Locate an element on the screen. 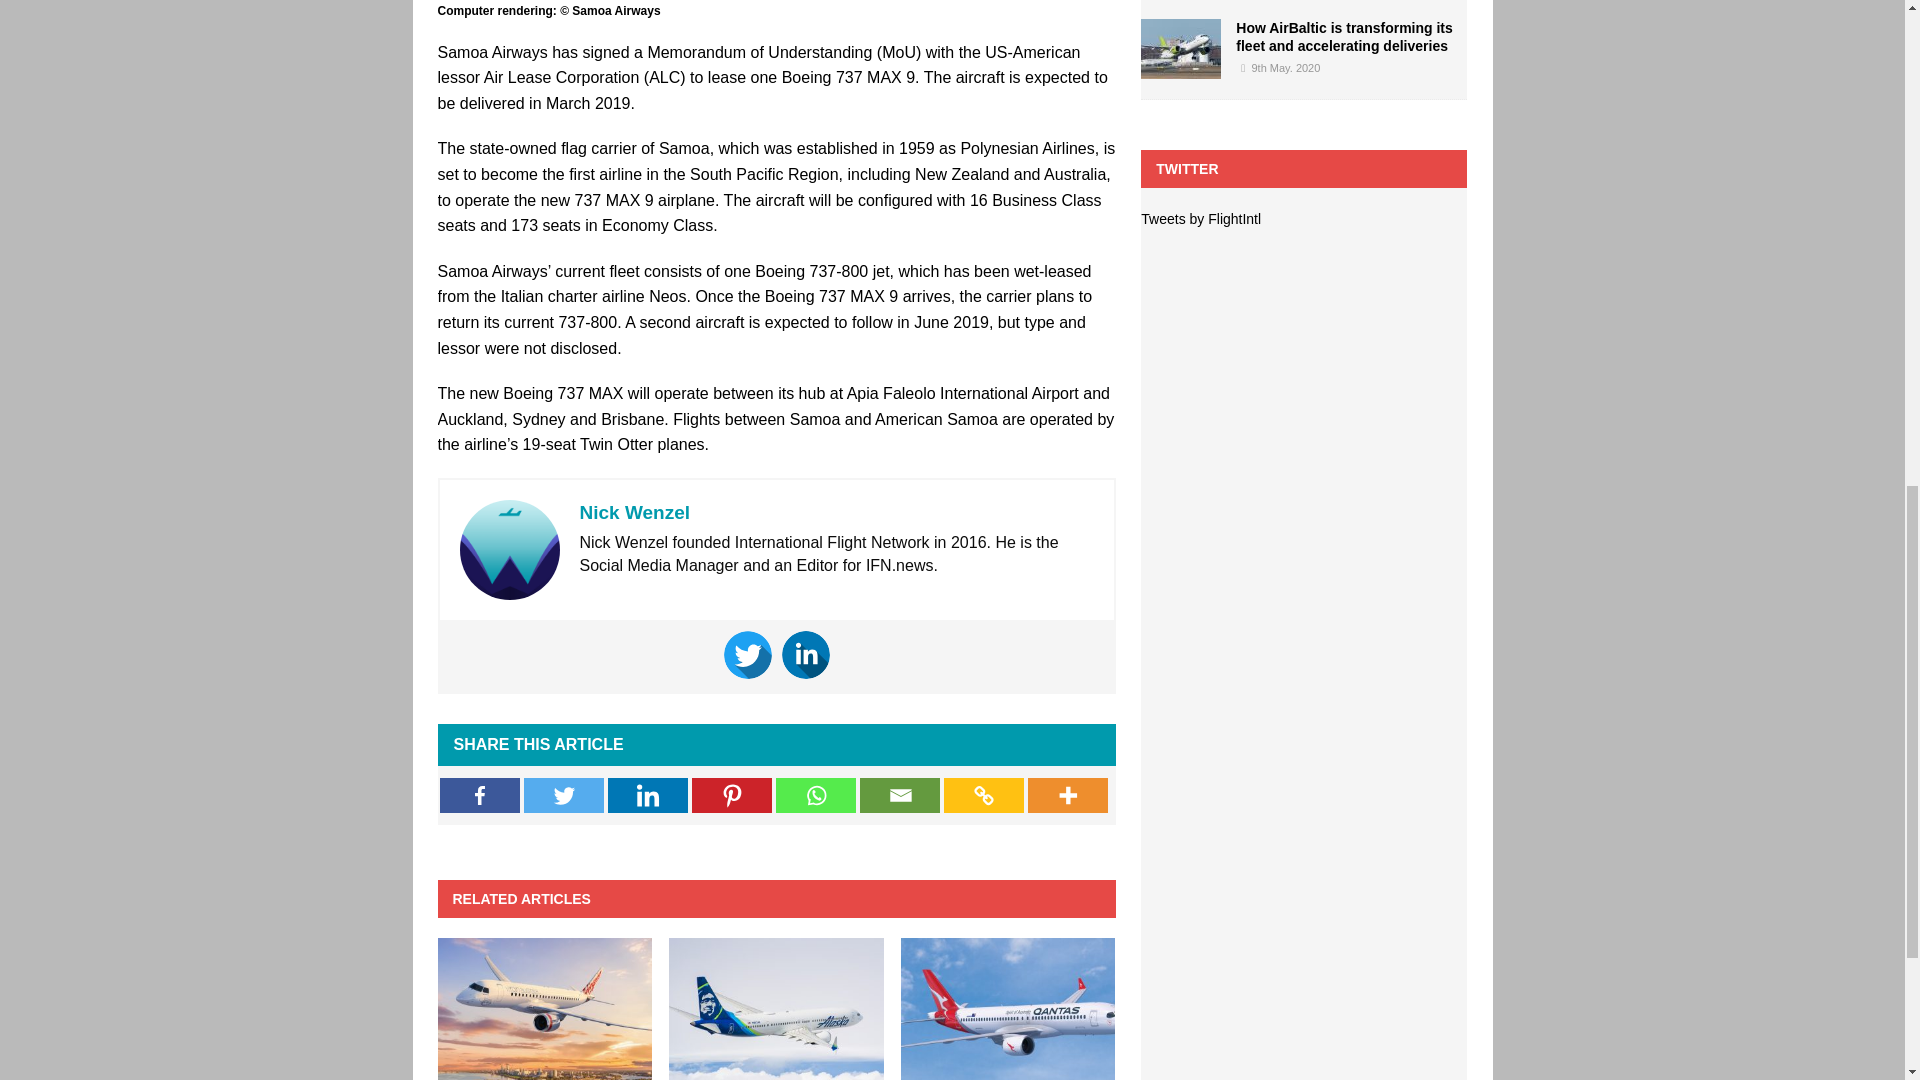  Linkedin is located at coordinates (805, 654).